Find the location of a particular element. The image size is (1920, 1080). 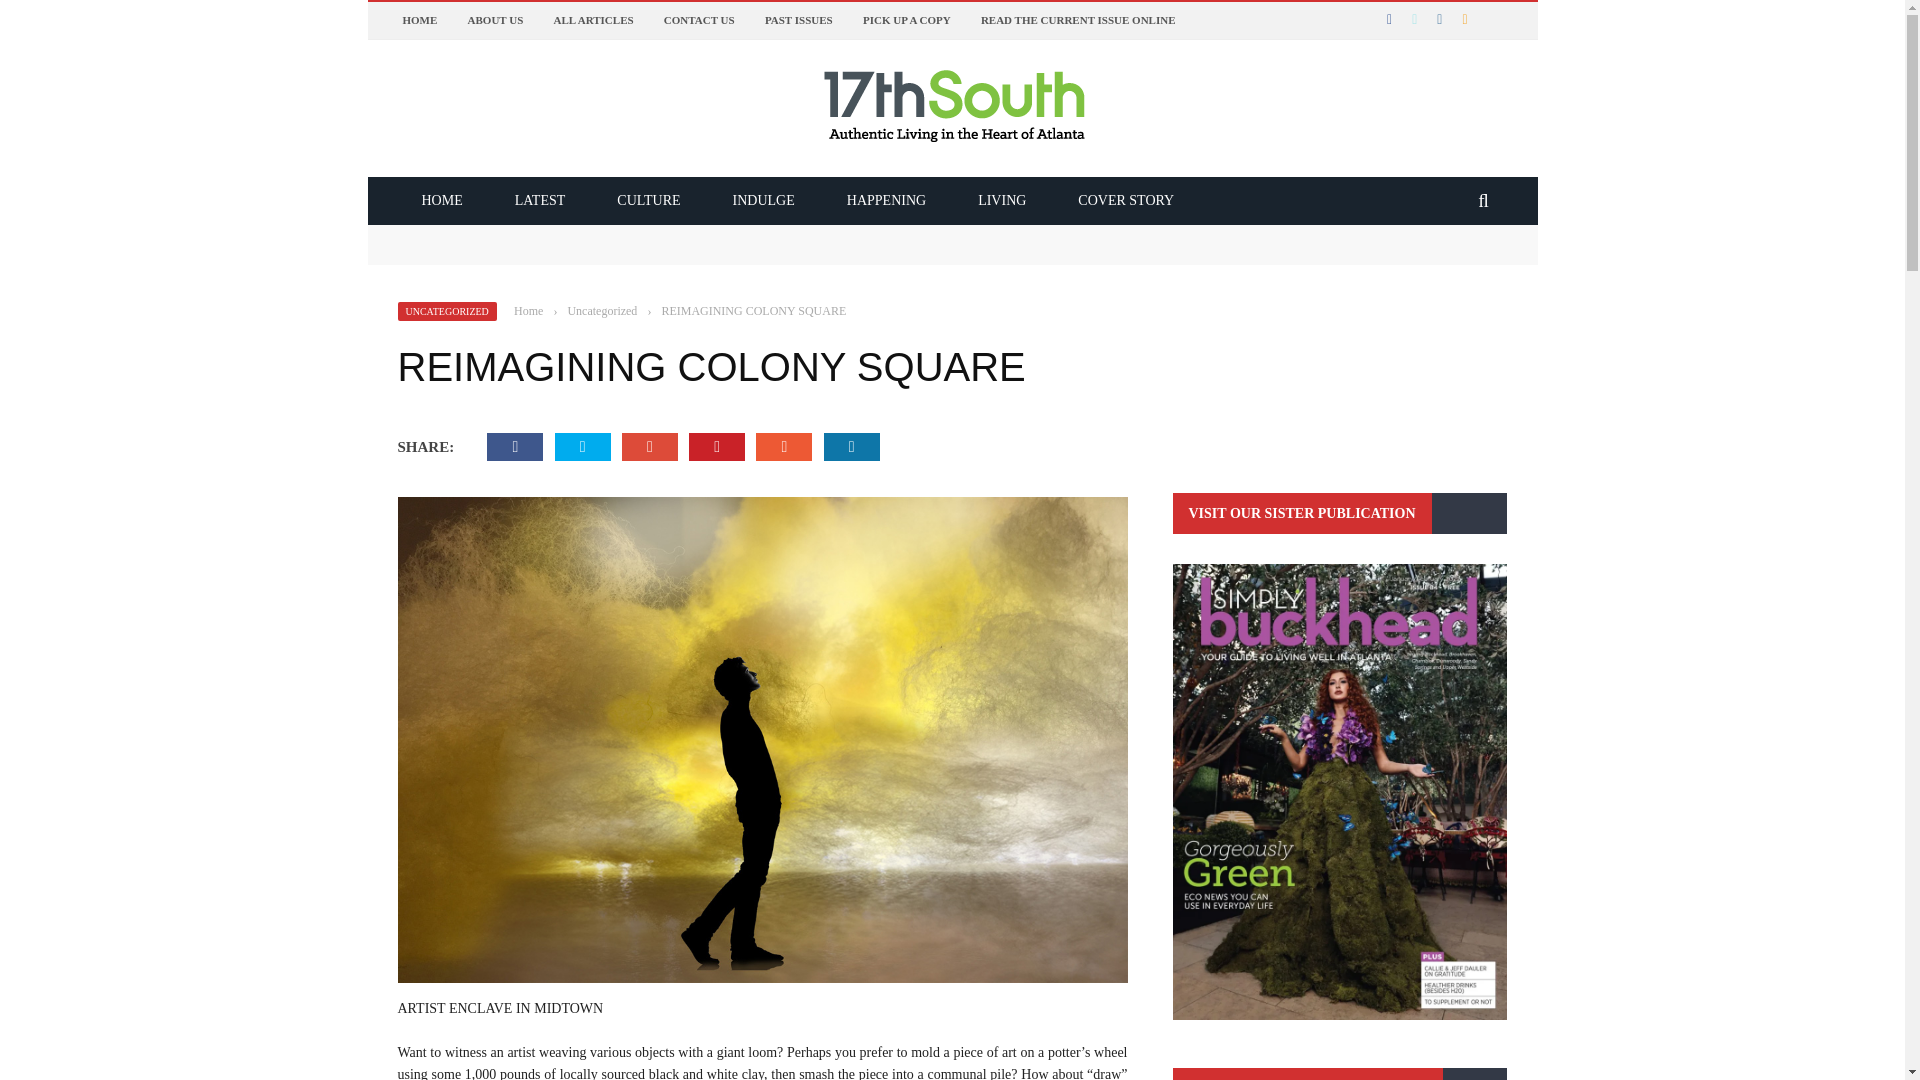

READ THE CURRENT ISSUE ONLINE is located at coordinates (1078, 20).